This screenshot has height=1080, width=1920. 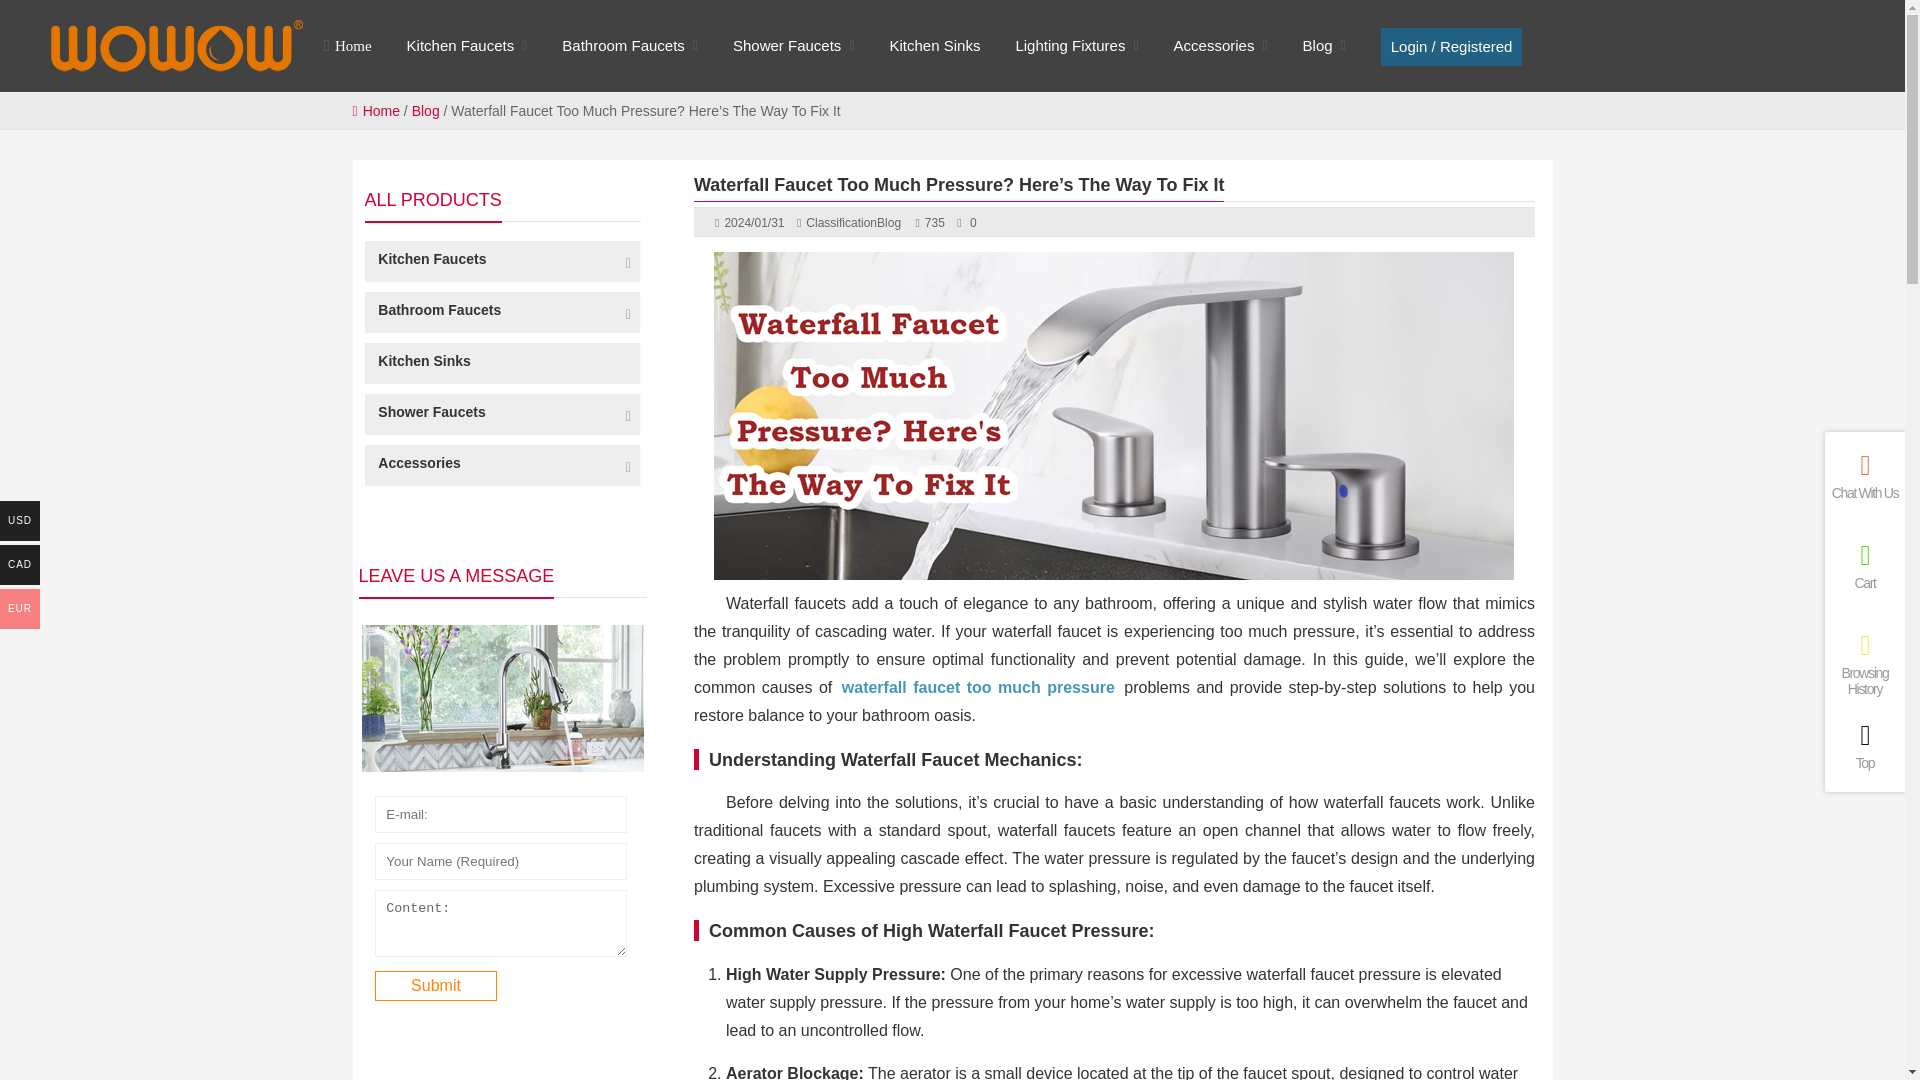 I want to click on Kitchen Faucets, so click(x=460, y=46).